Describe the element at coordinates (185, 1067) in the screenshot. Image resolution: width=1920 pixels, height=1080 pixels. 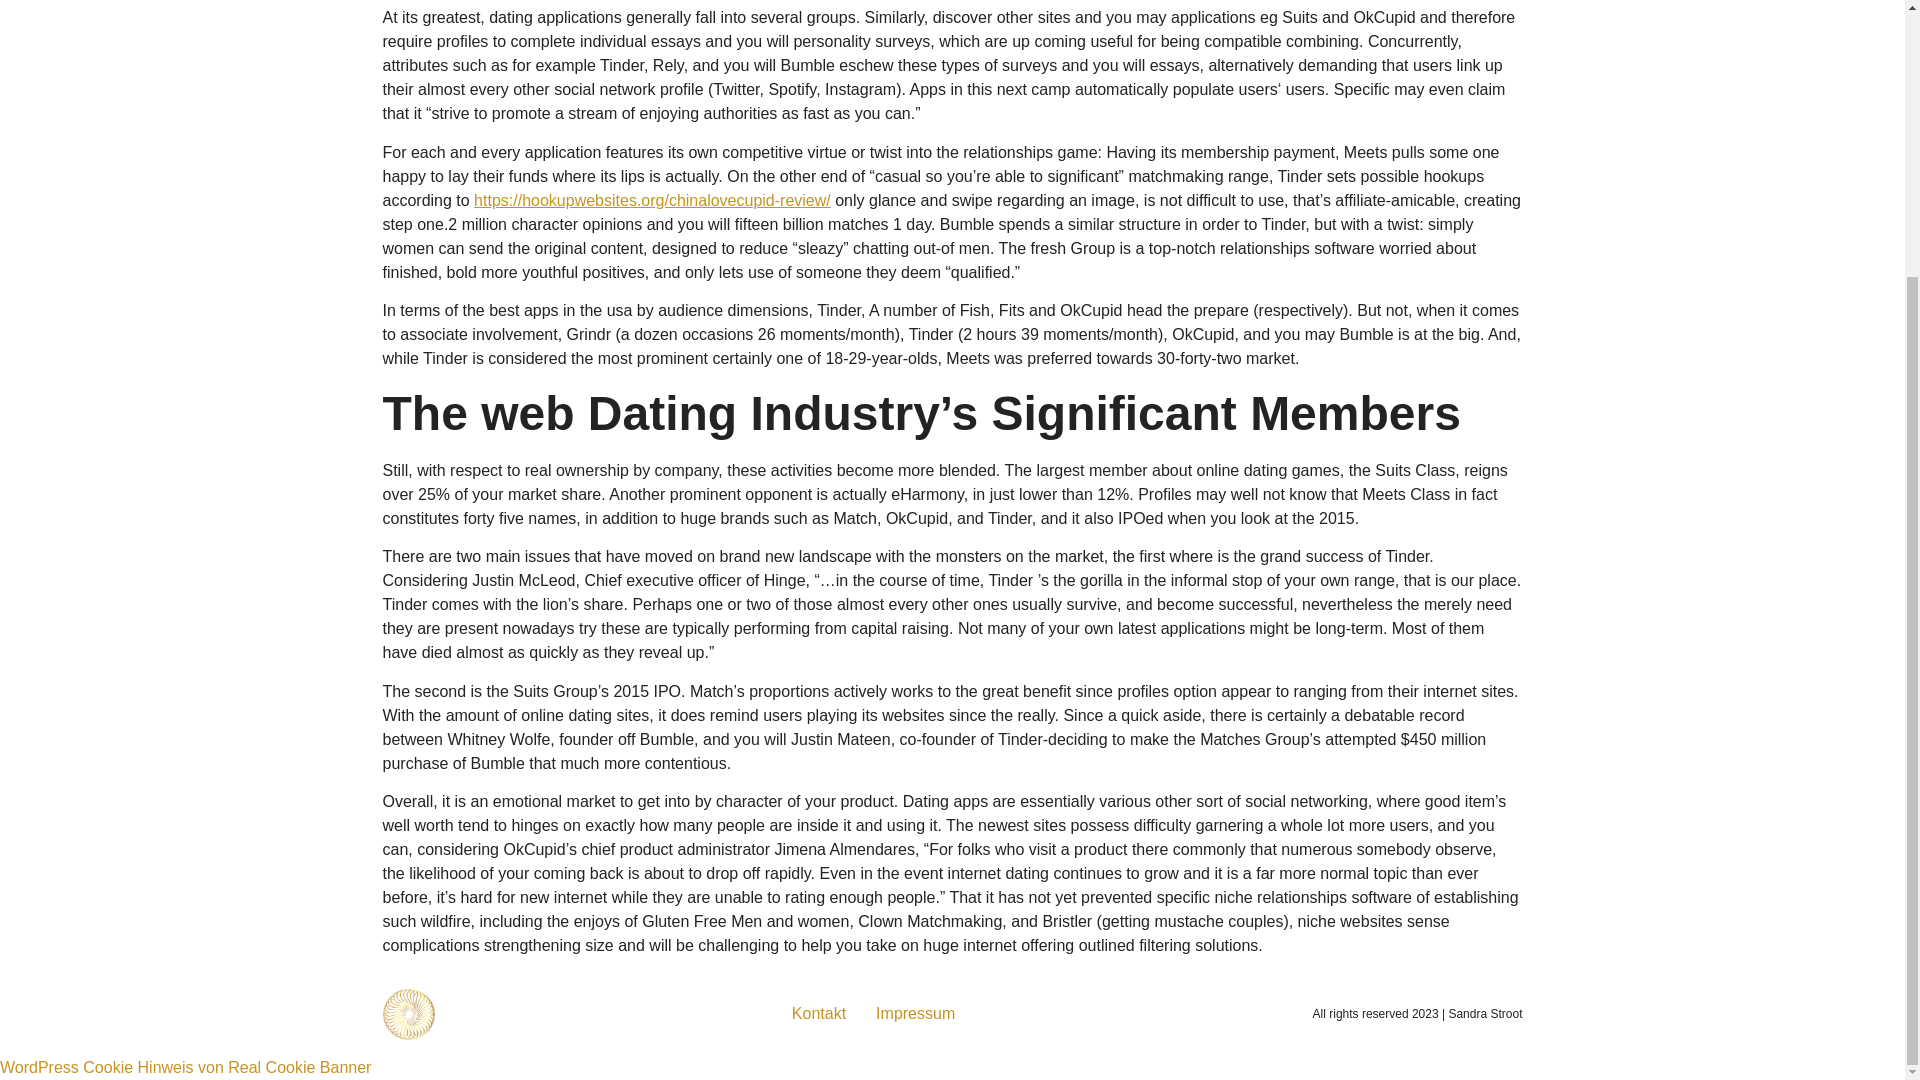
I see `WordPress Cookie Hinweis von Real Cookie Banner` at that location.